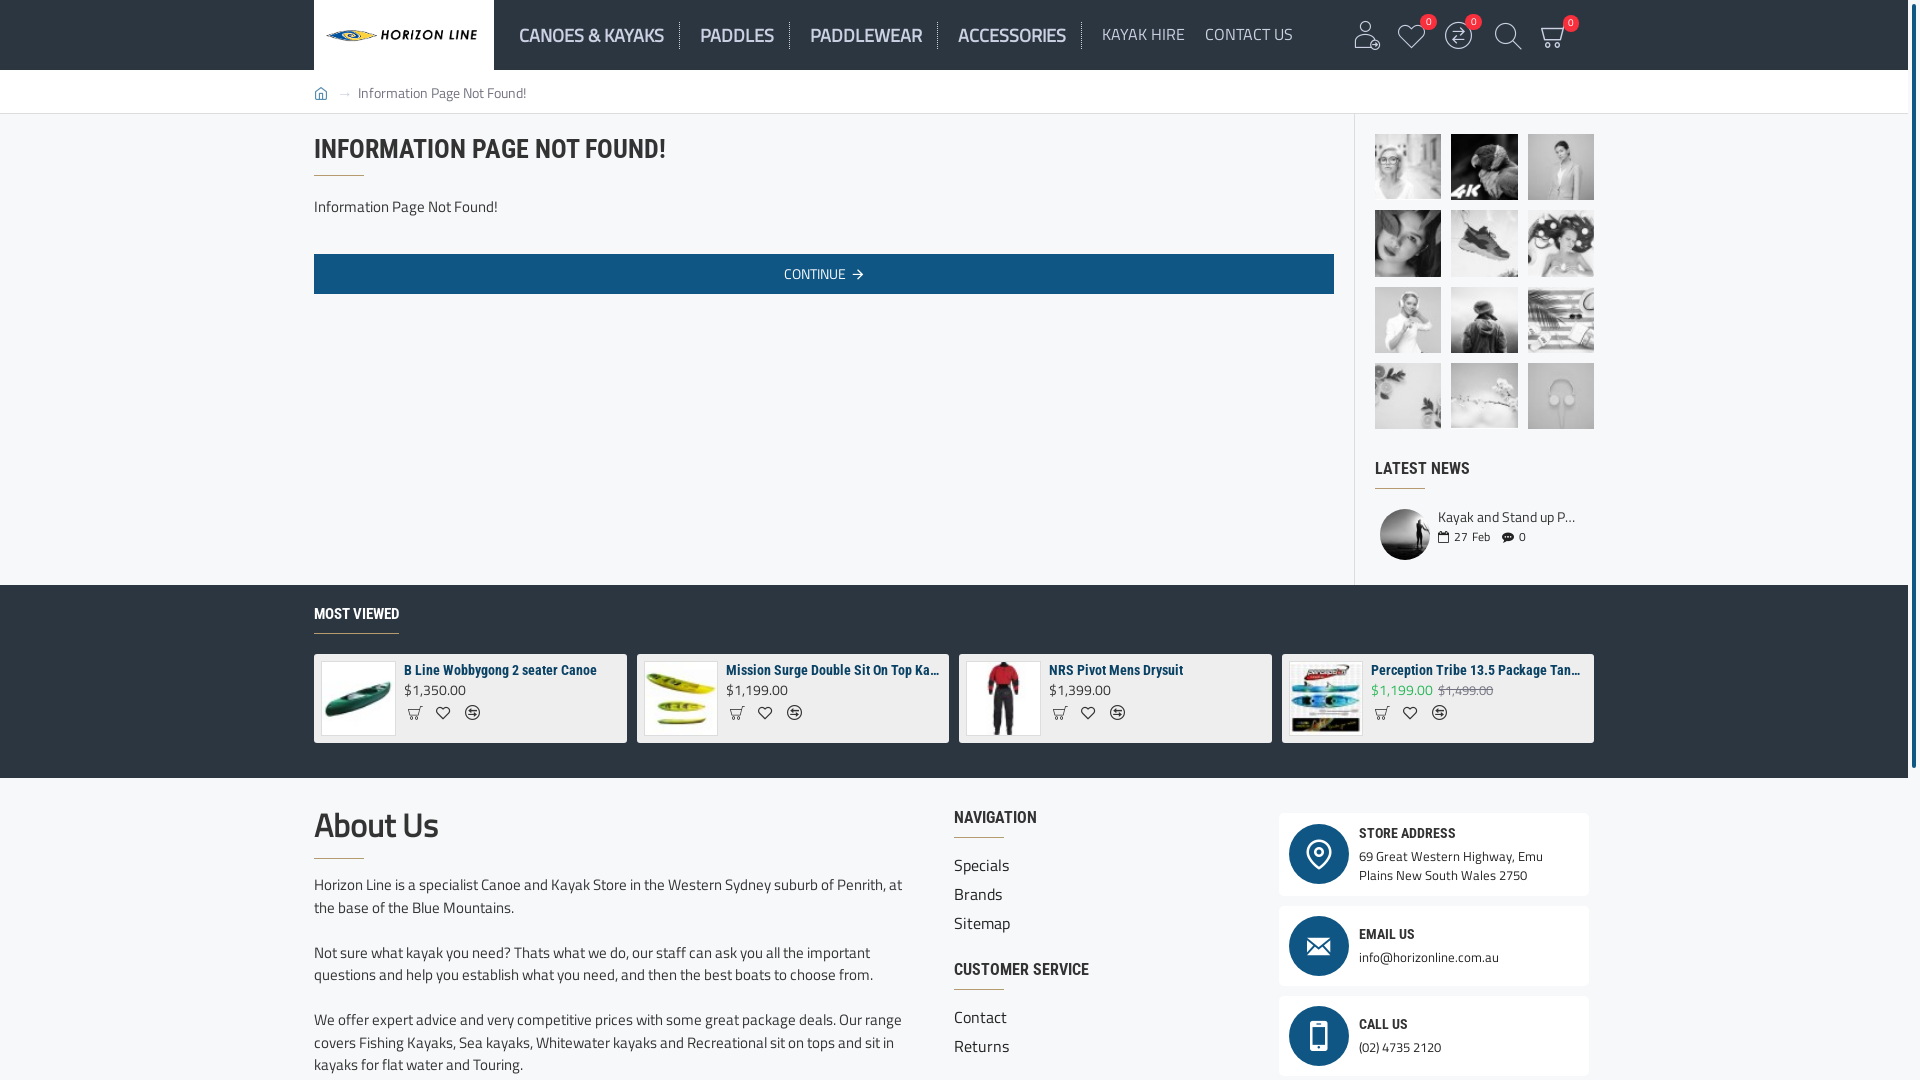  Describe the element at coordinates (980, 1020) in the screenshot. I see `Contact` at that location.